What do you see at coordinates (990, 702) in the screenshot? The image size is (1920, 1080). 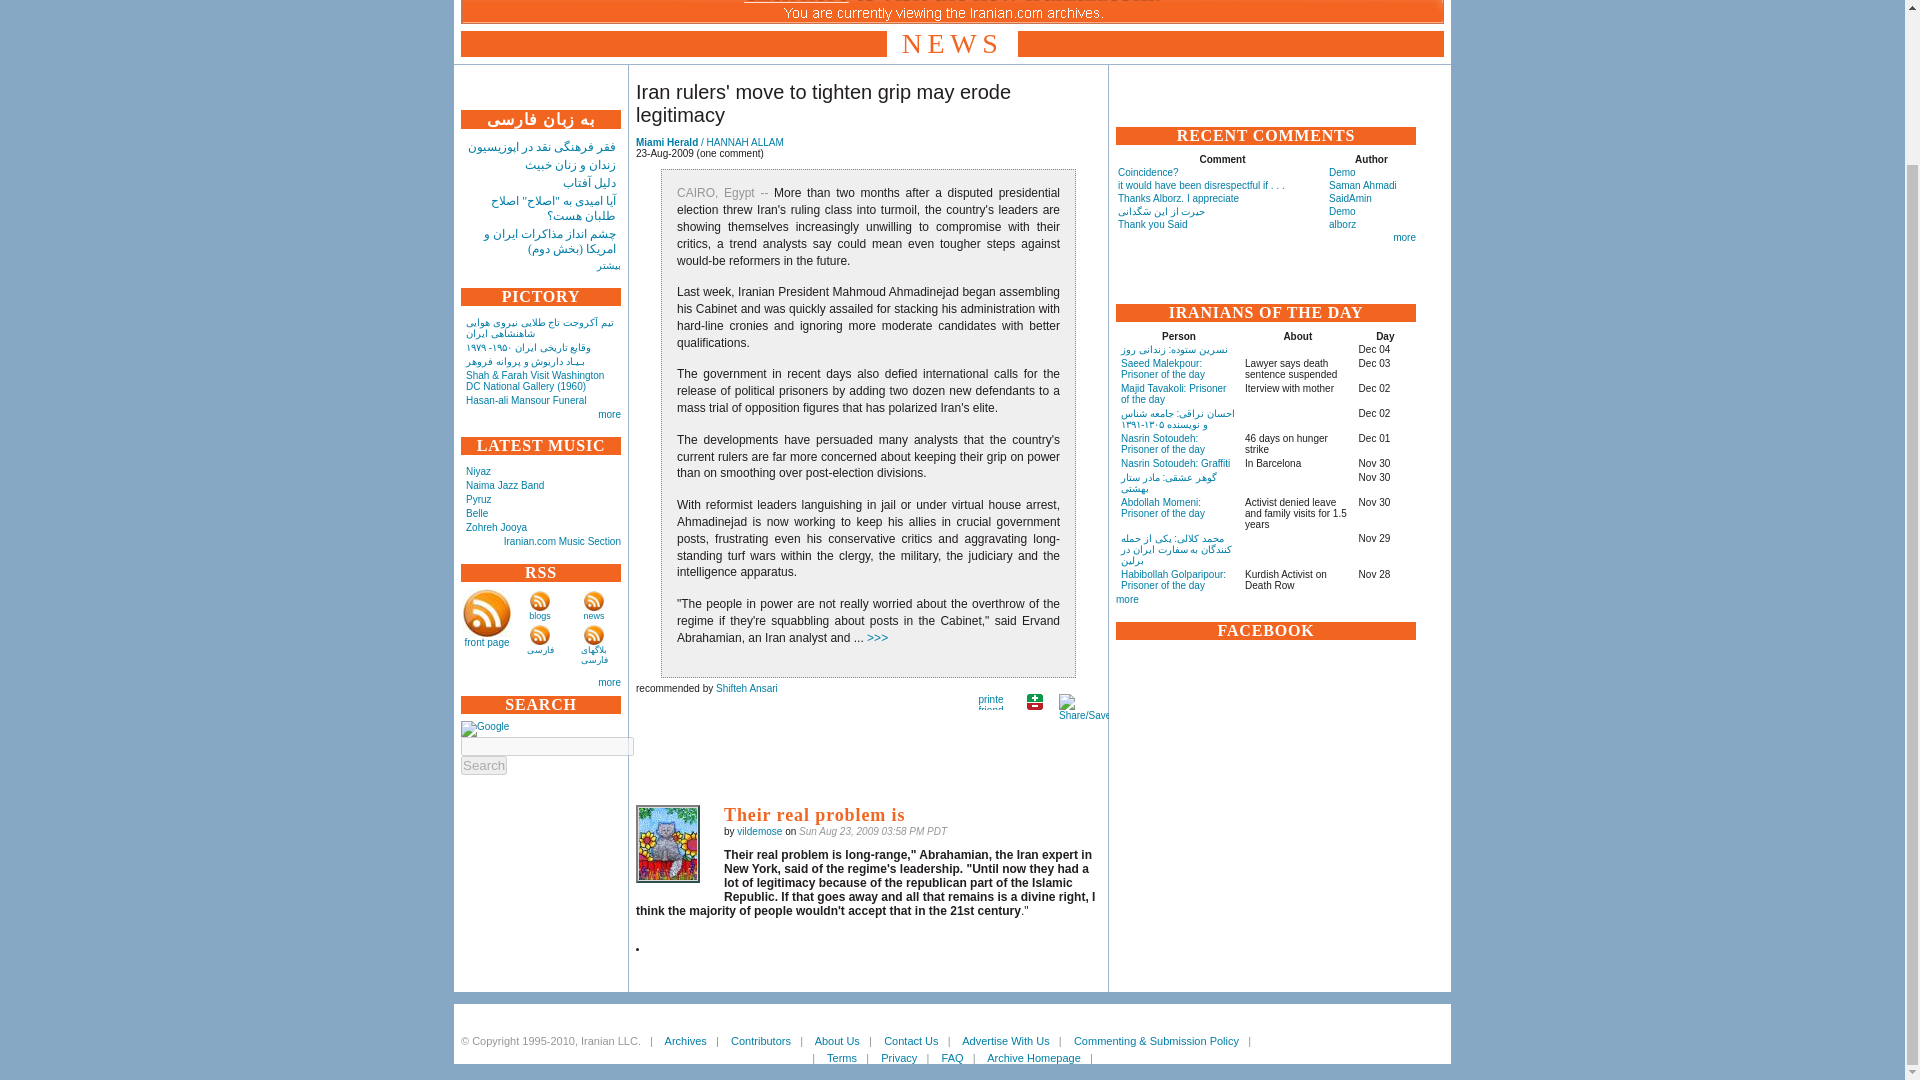 I see `printer friendly` at bounding box center [990, 702].